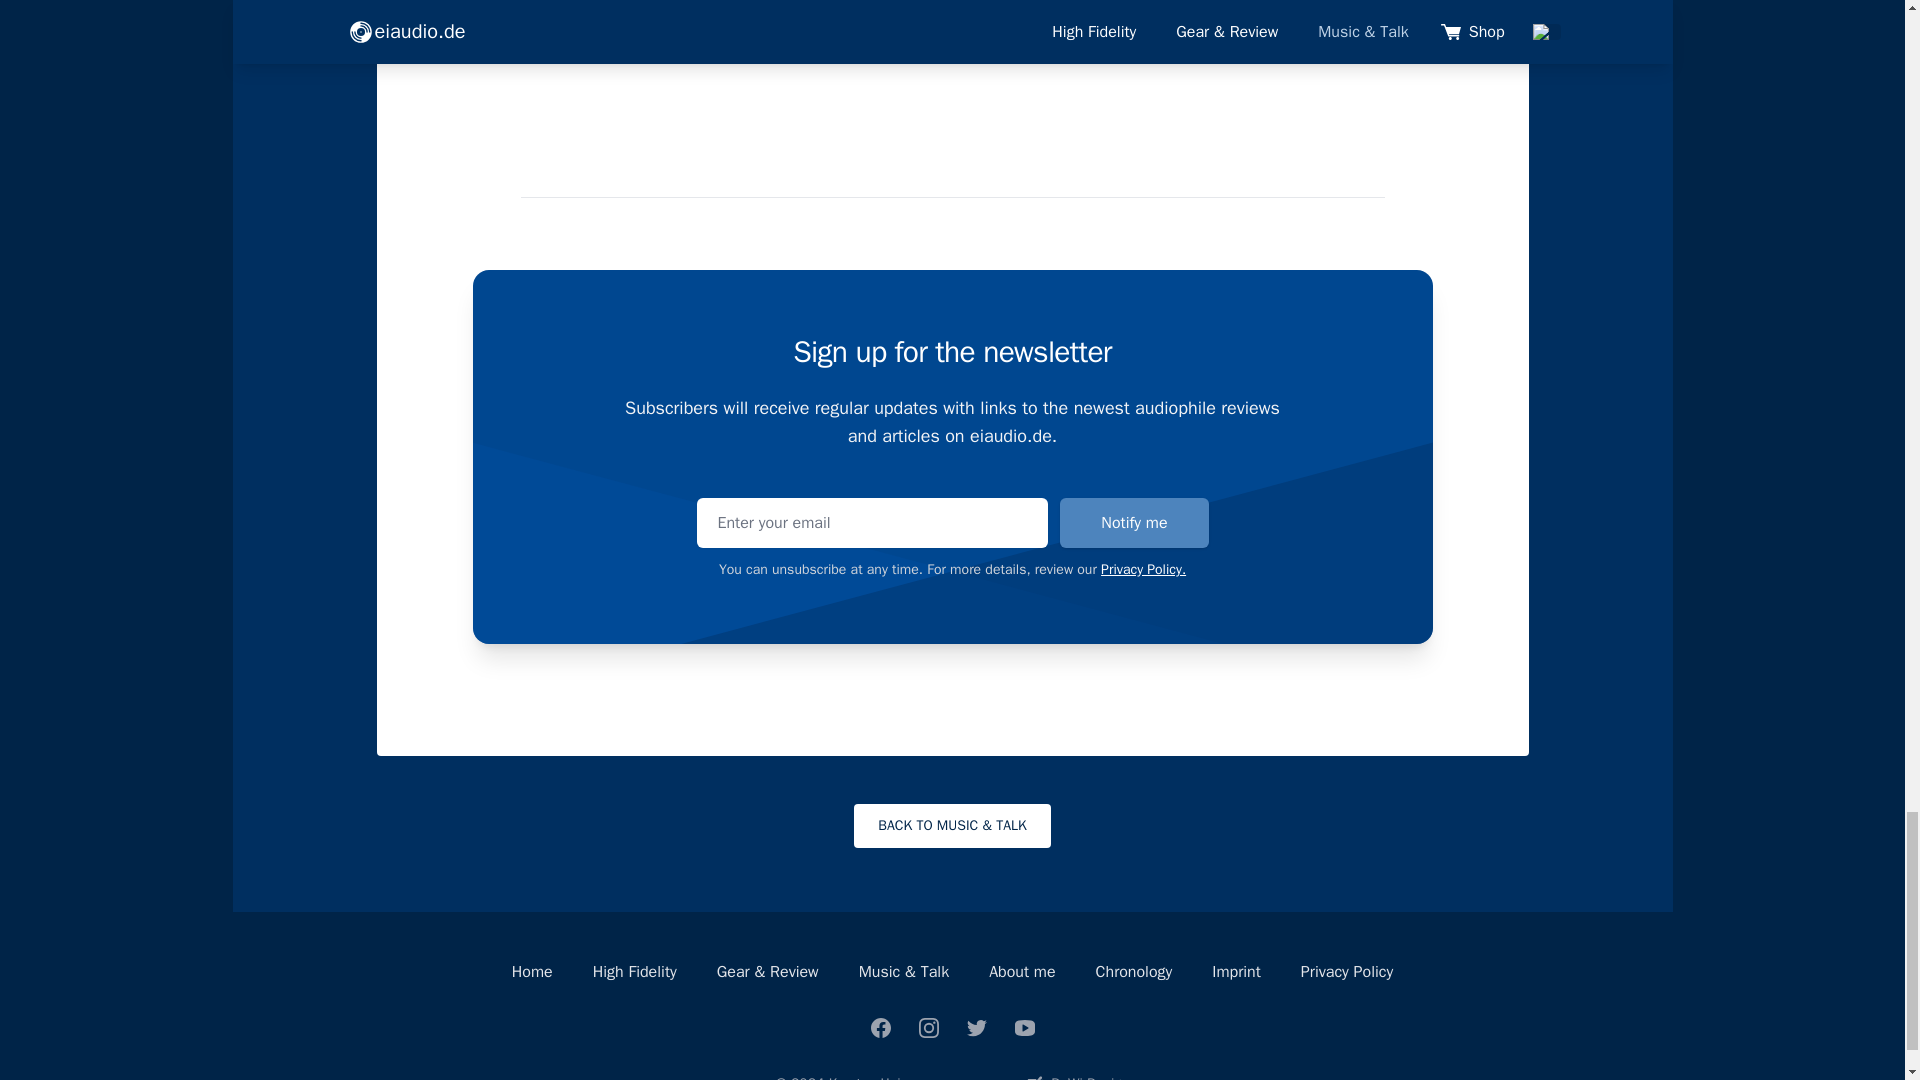 Image resolution: width=1920 pixels, height=1080 pixels. I want to click on YouTube, so click(1024, 1028).